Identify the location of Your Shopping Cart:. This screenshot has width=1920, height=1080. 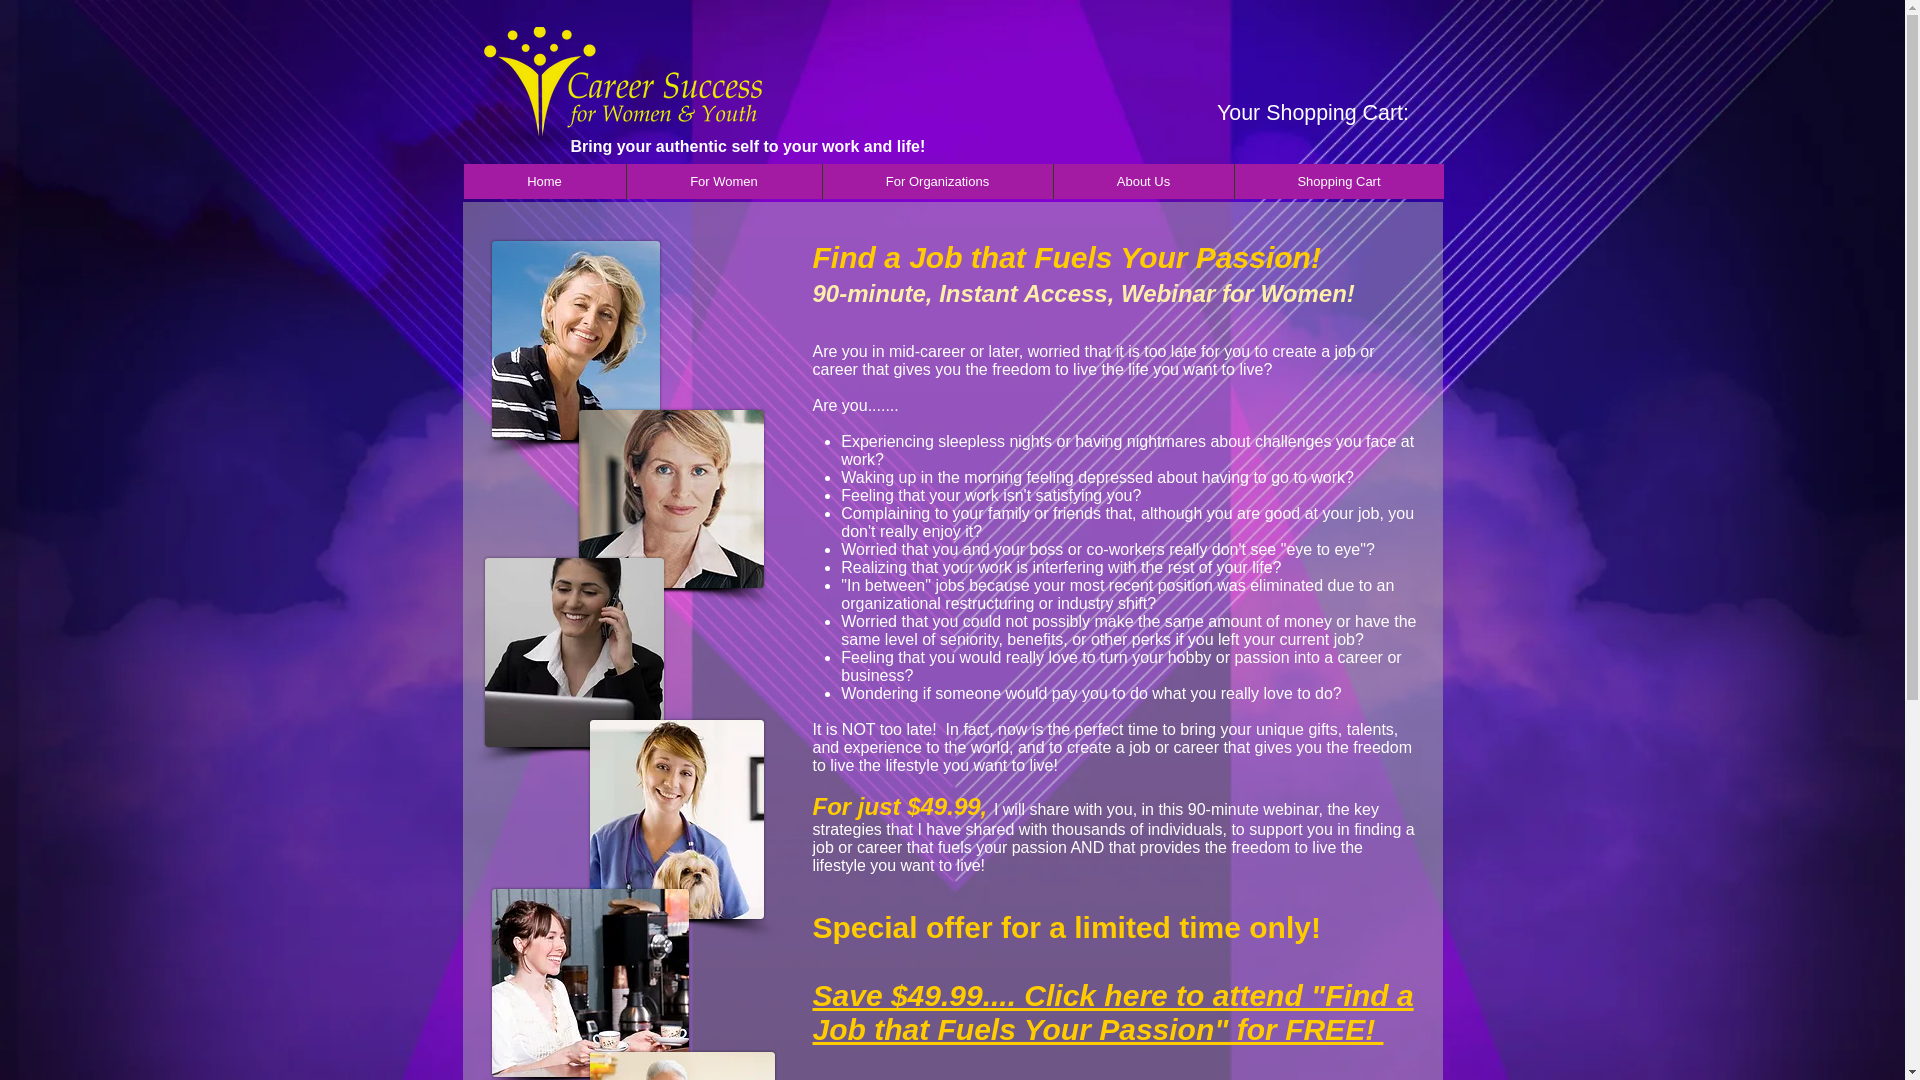
(1330, 112).